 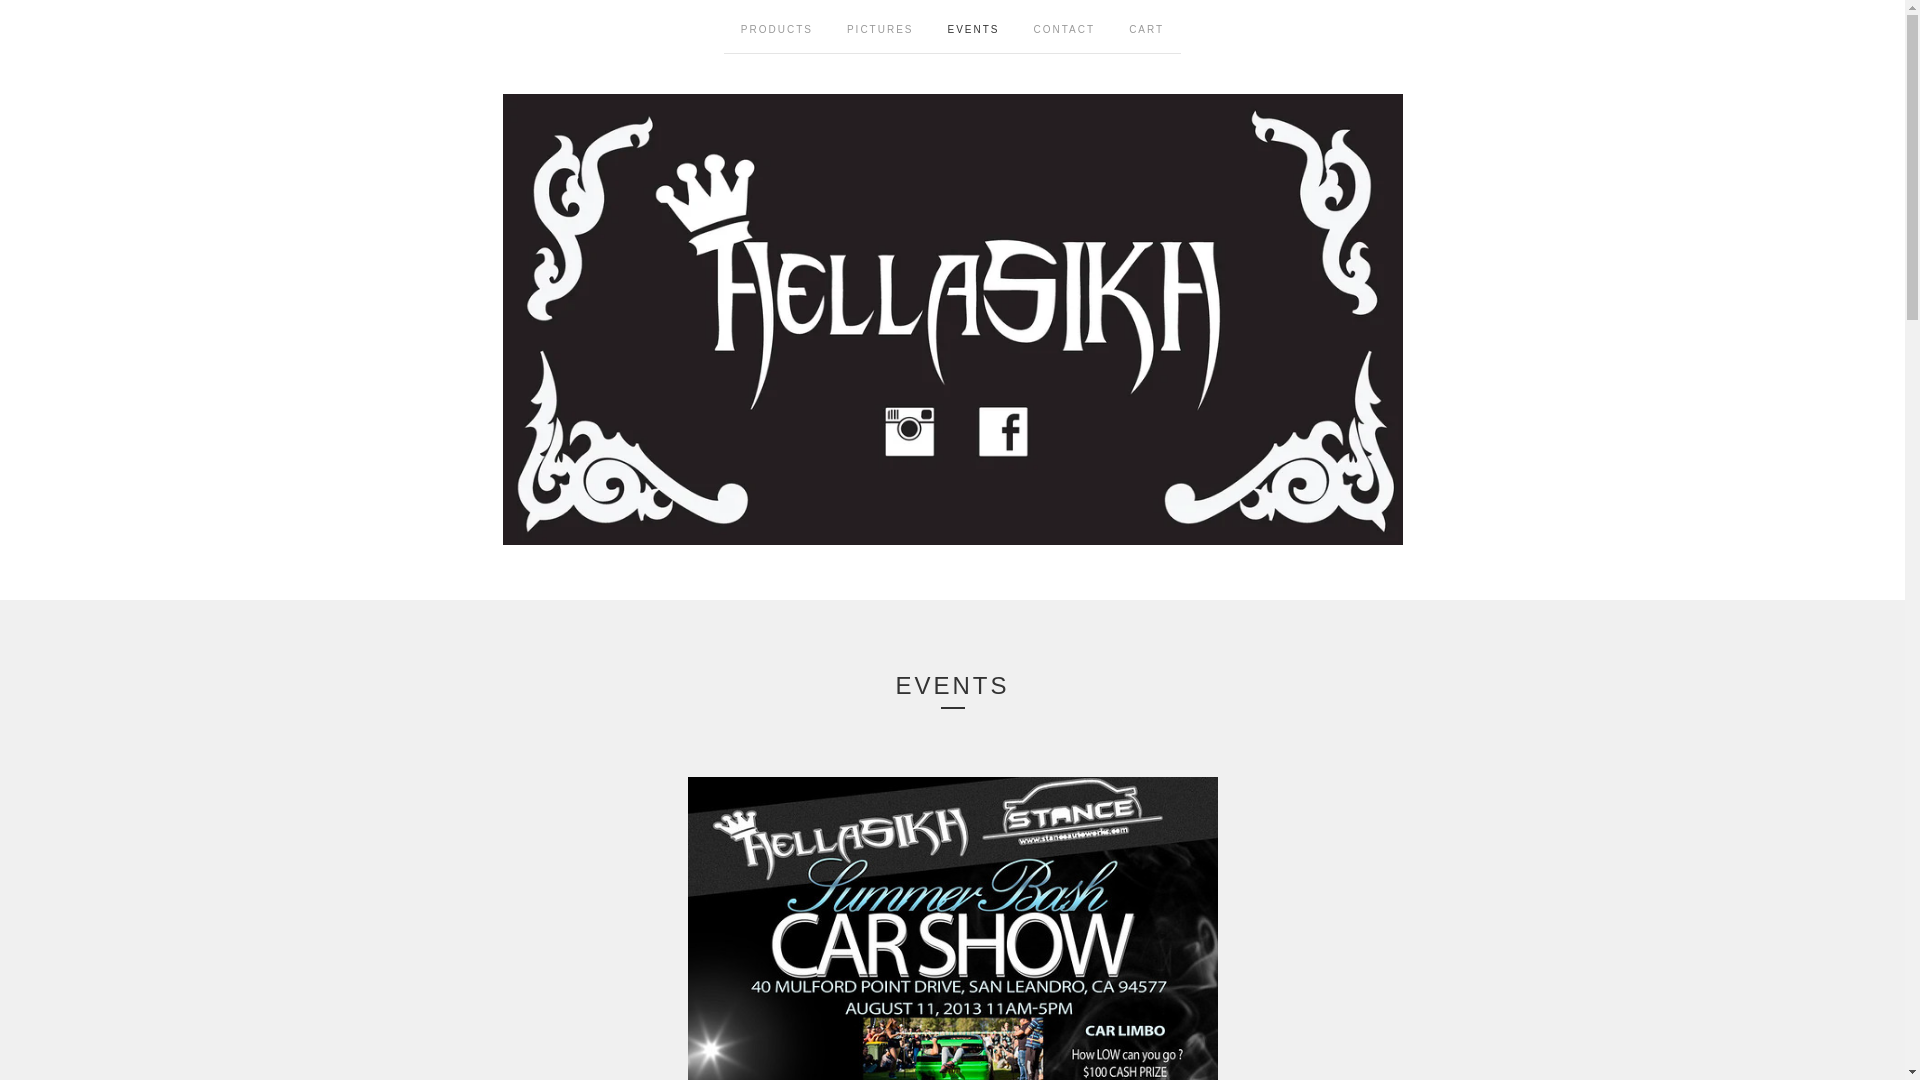 What do you see at coordinates (776, 26) in the screenshot?
I see `PRODUCTS` at bounding box center [776, 26].